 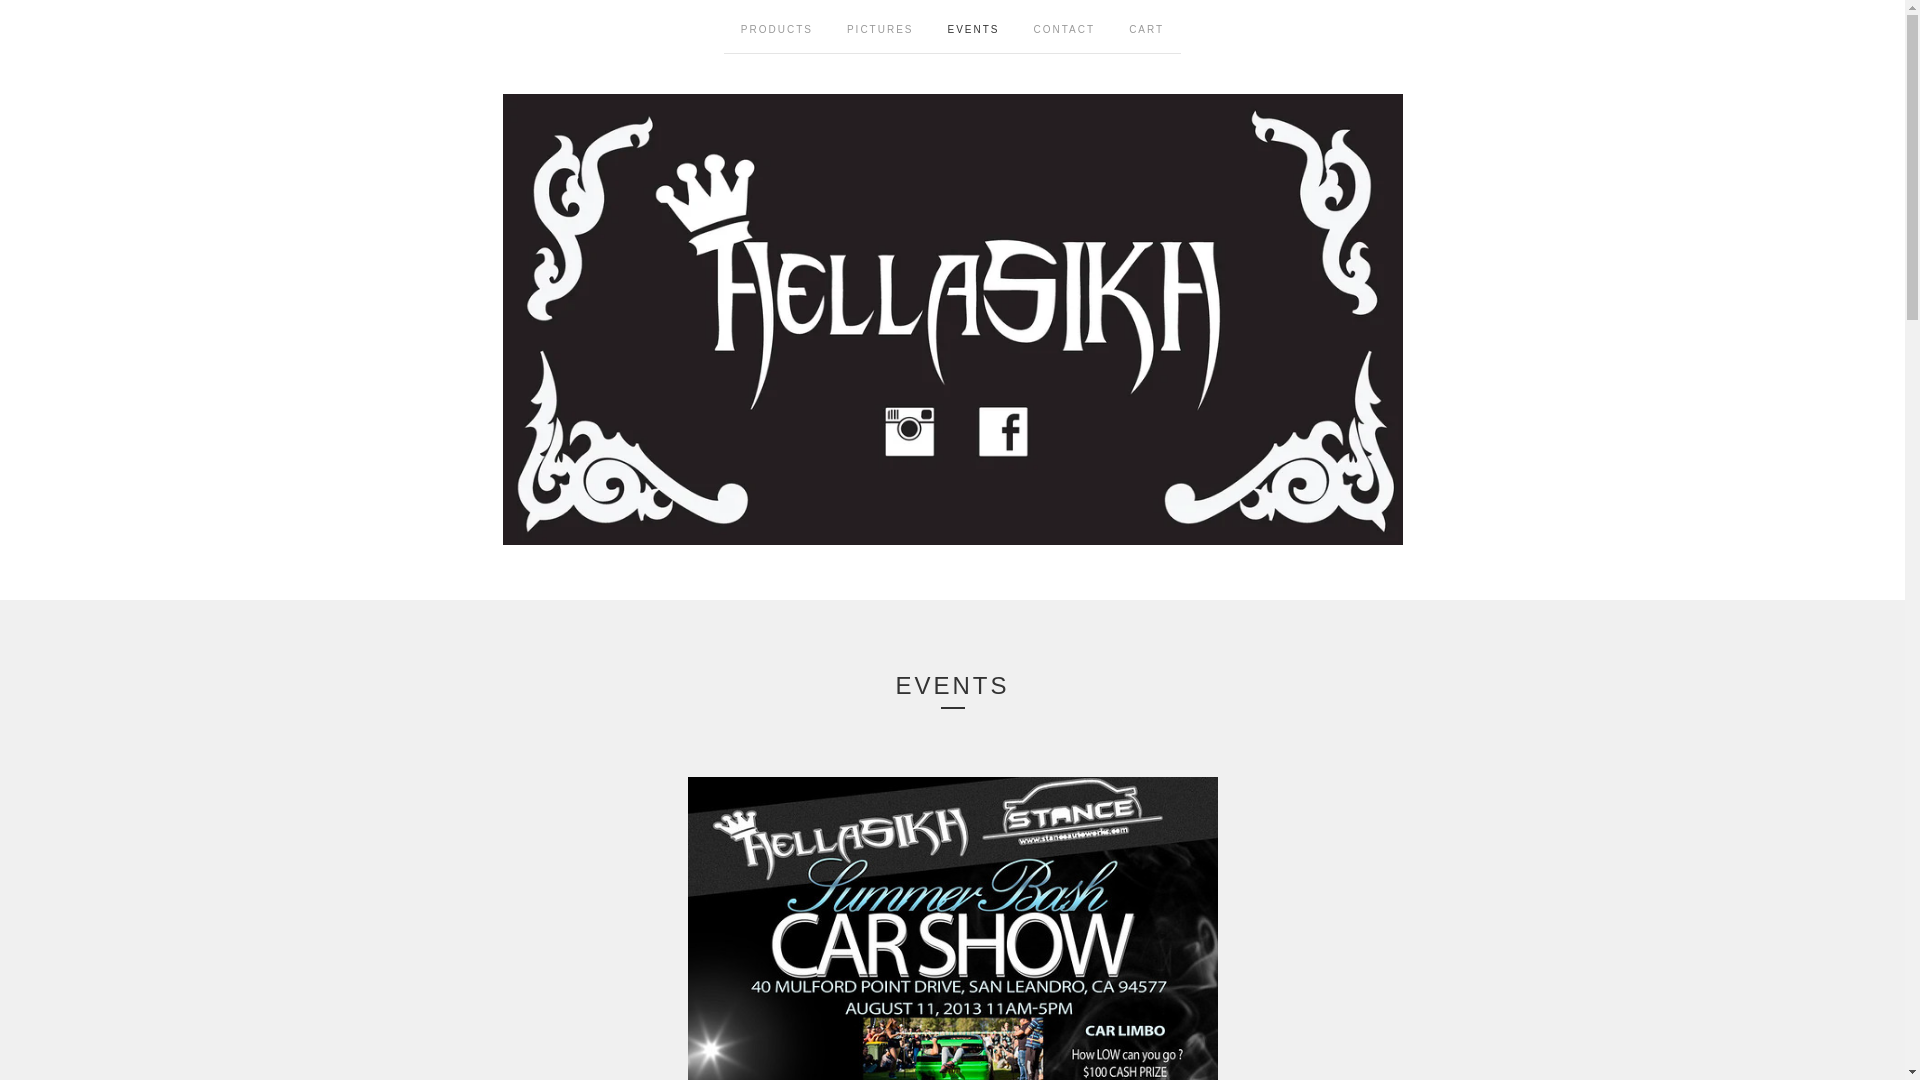 What do you see at coordinates (776, 26) in the screenshot?
I see `PRODUCTS` at bounding box center [776, 26].